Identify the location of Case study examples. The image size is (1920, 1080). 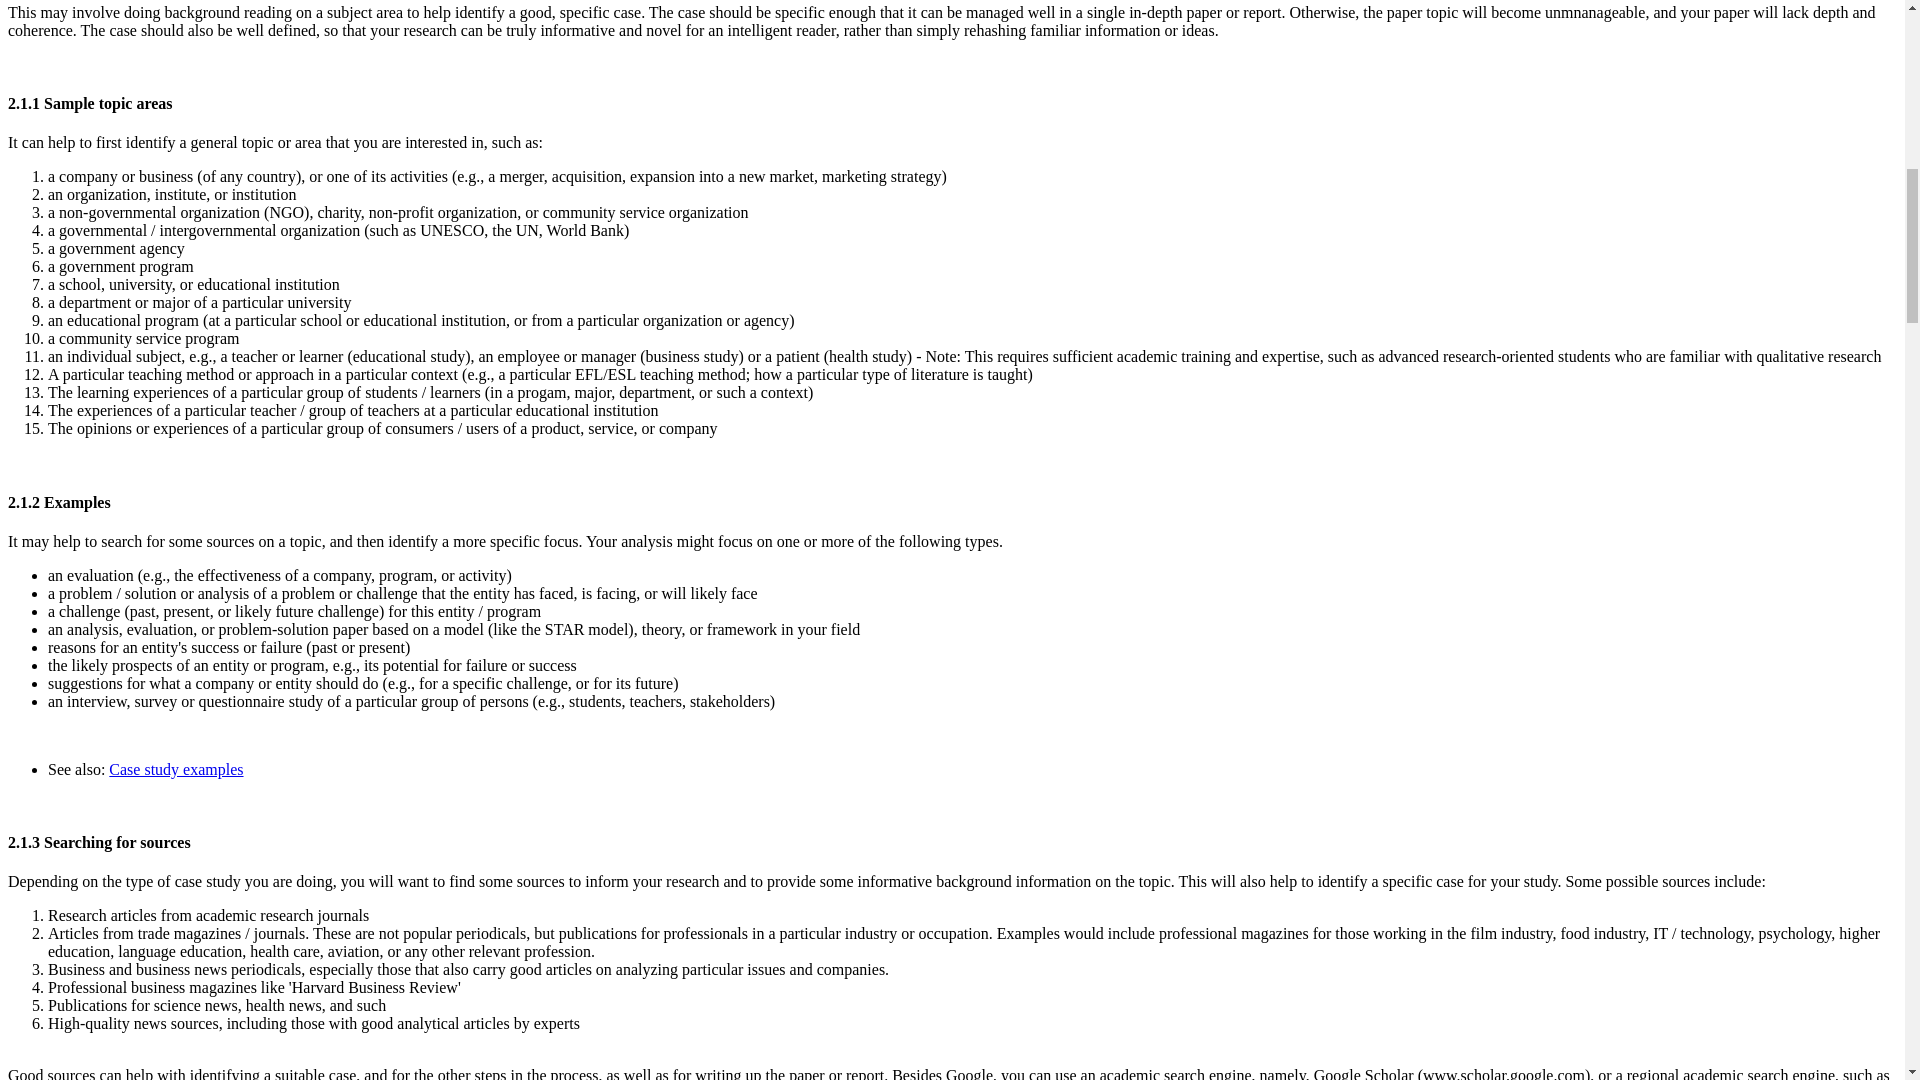
(176, 769).